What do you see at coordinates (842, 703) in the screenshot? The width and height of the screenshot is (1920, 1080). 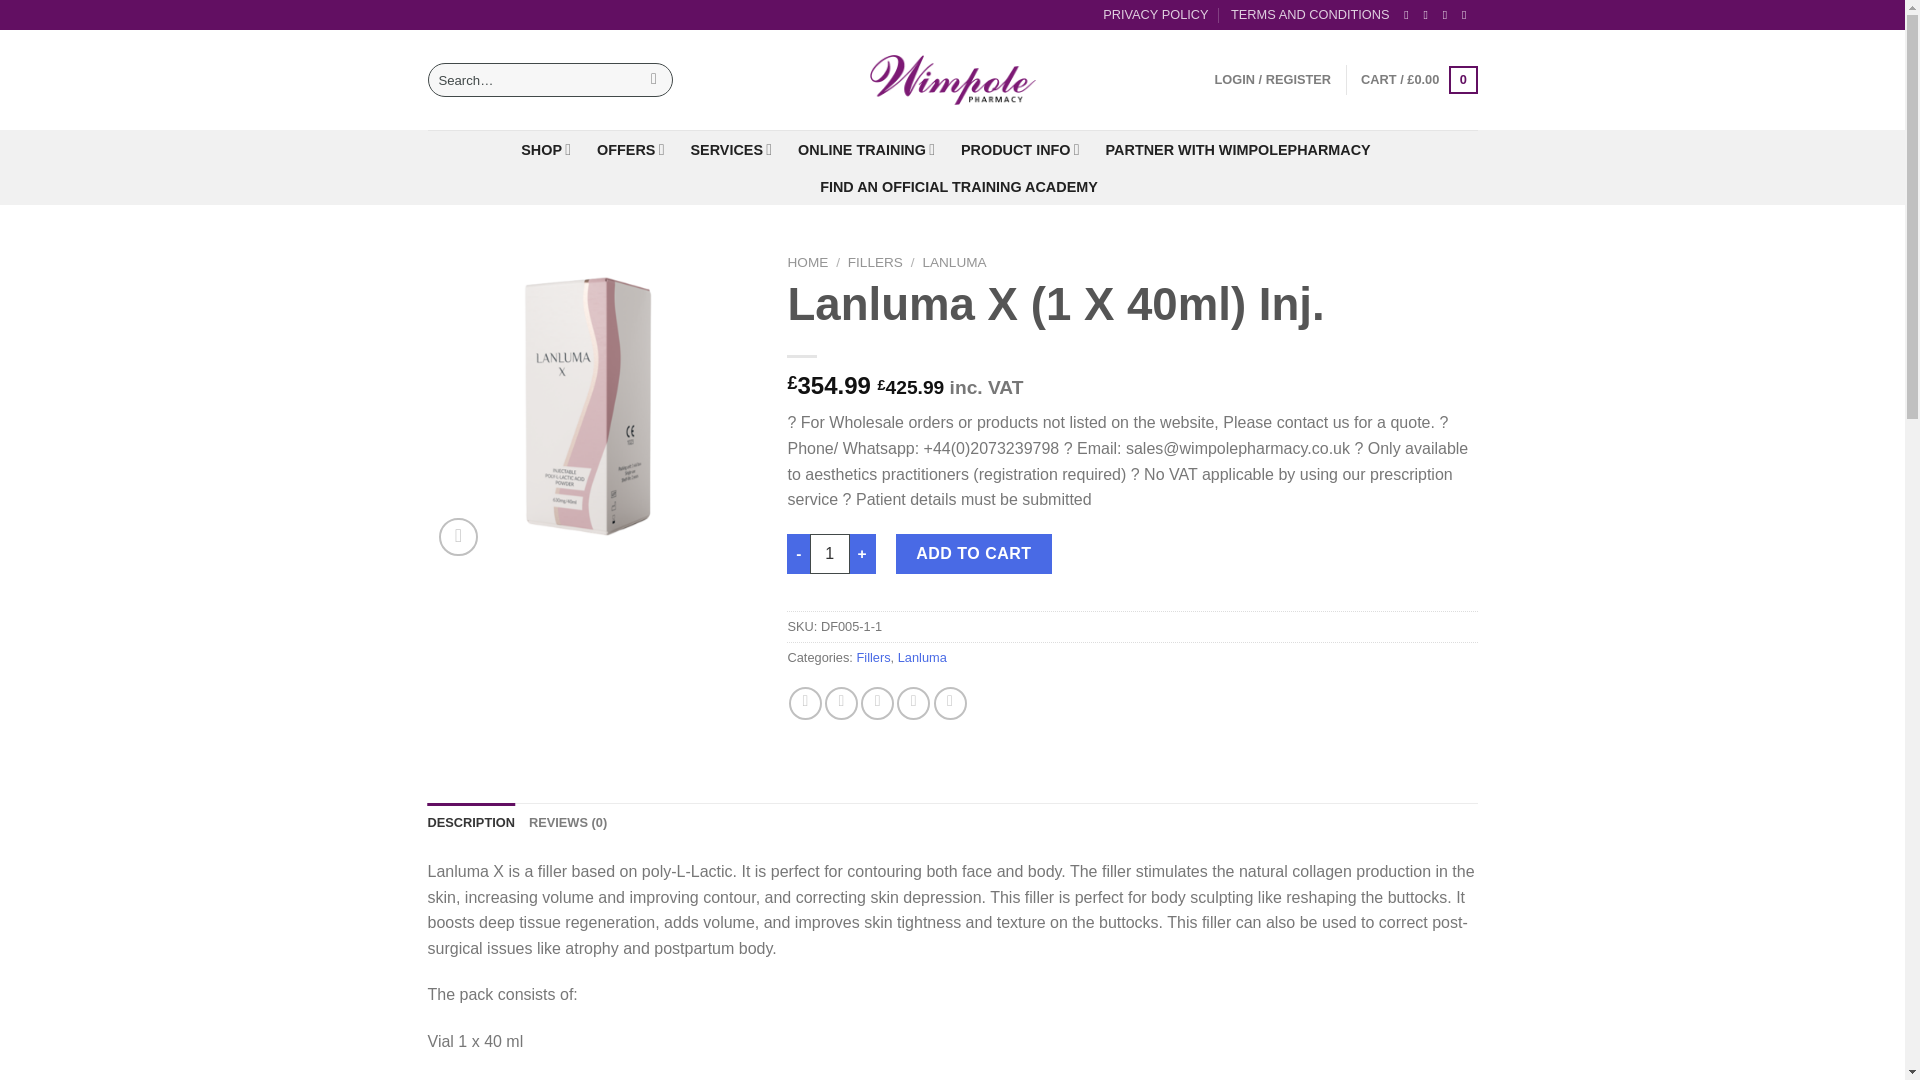 I see `Share on Twitter` at bounding box center [842, 703].